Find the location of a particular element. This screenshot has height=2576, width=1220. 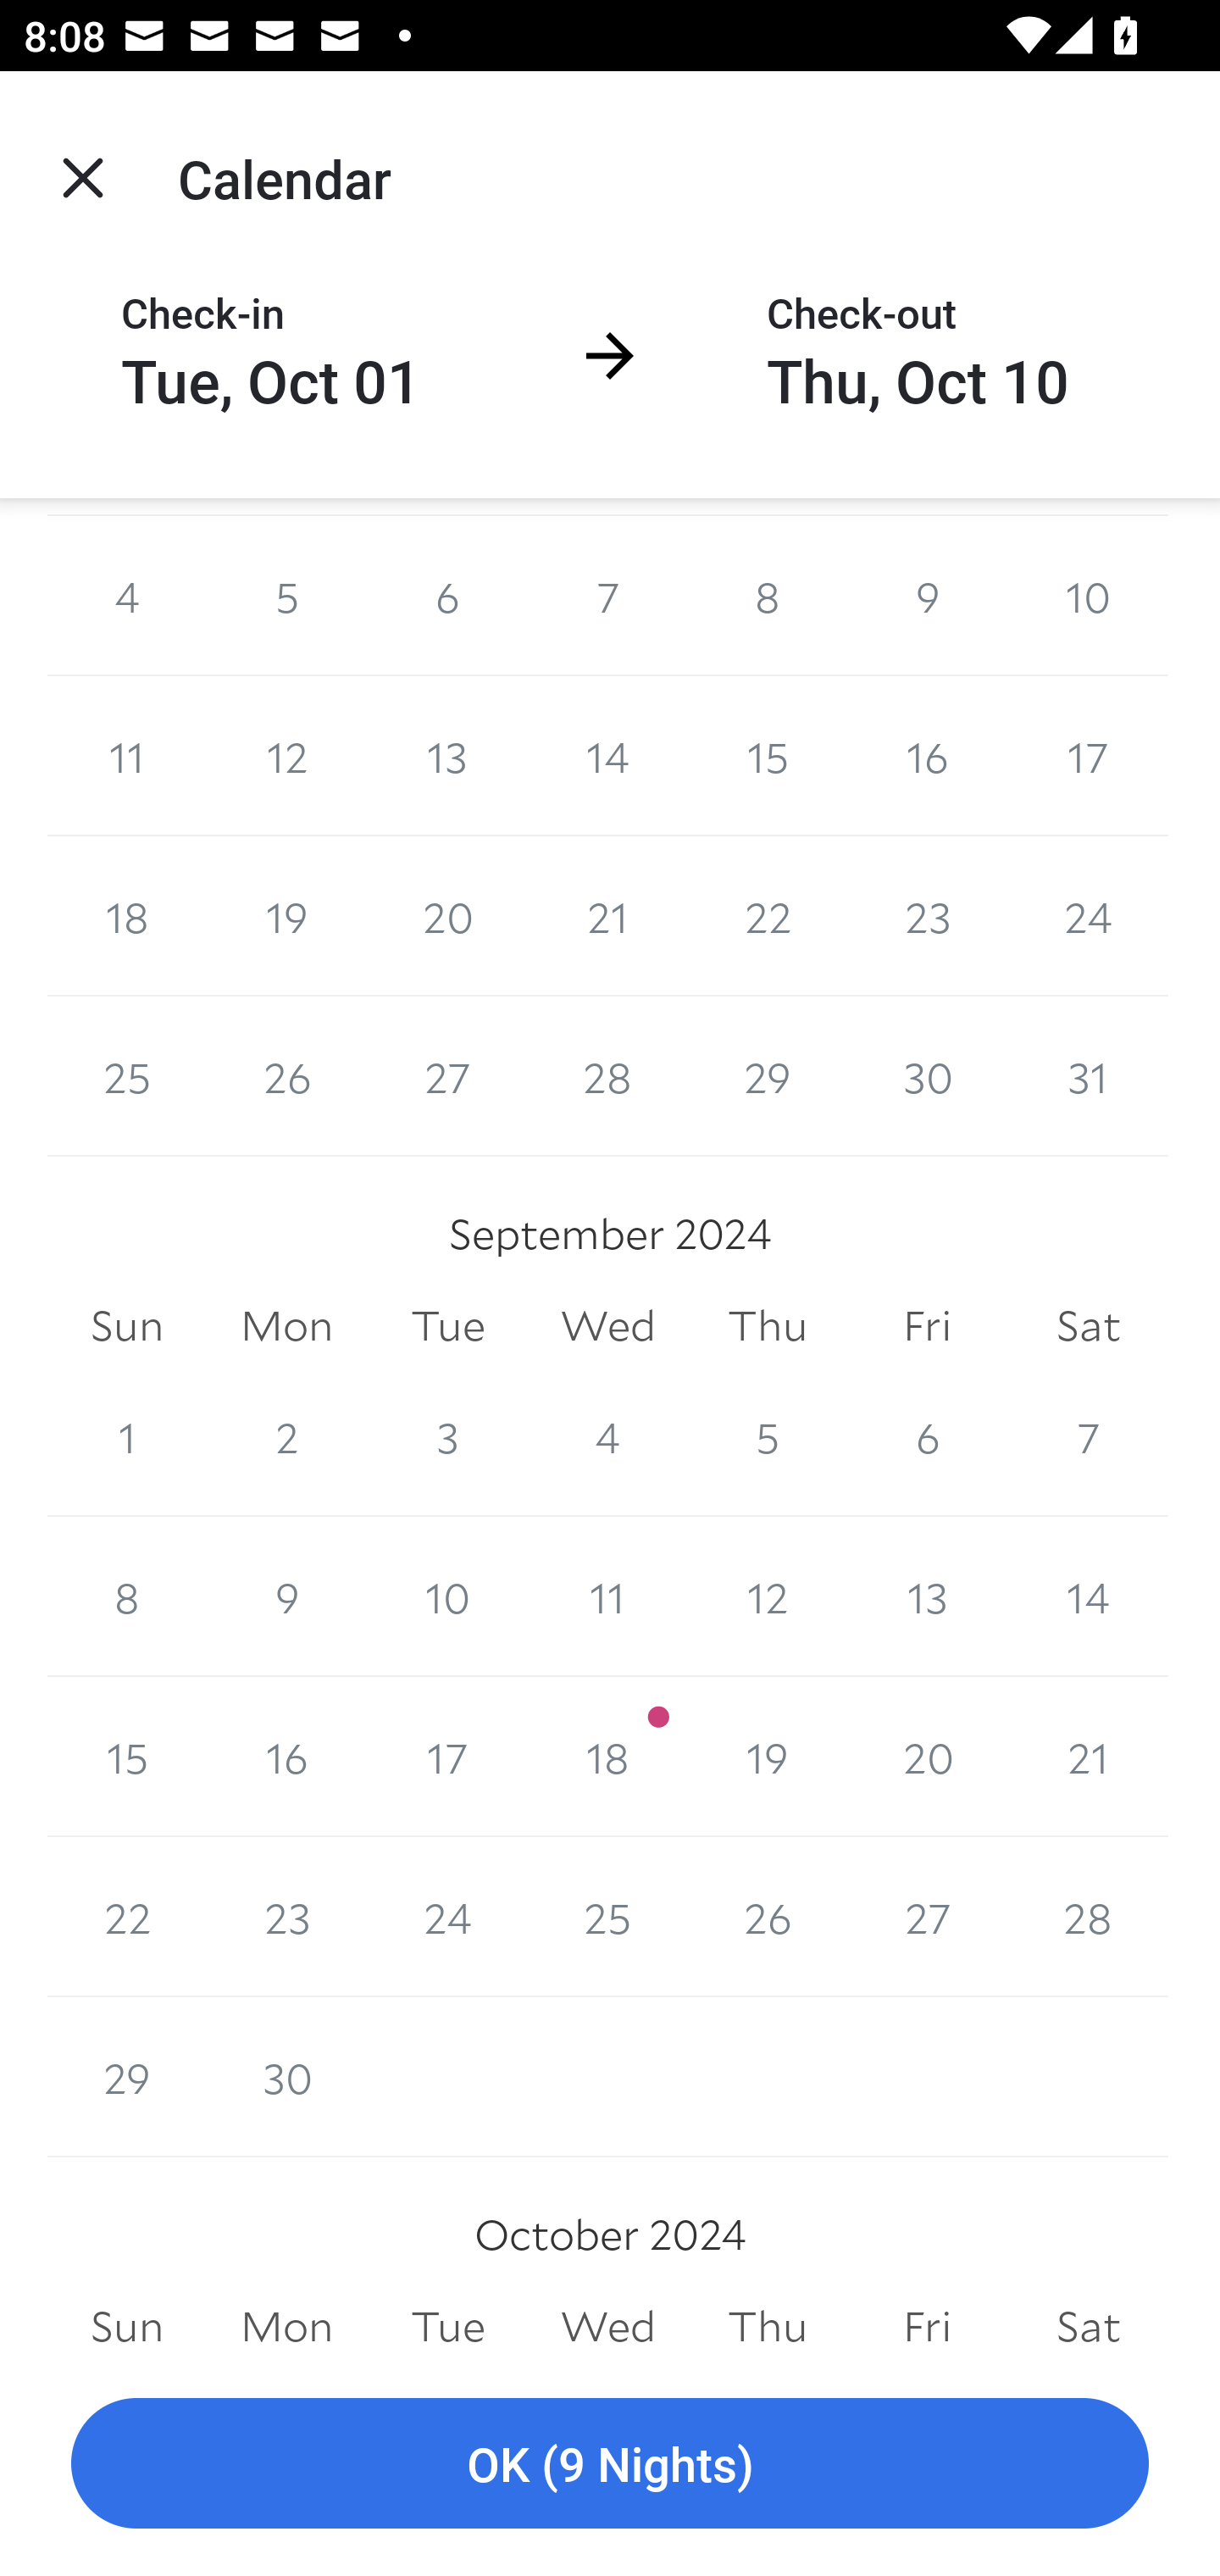

20 20 September 2024 is located at coordinates (927, 1757).